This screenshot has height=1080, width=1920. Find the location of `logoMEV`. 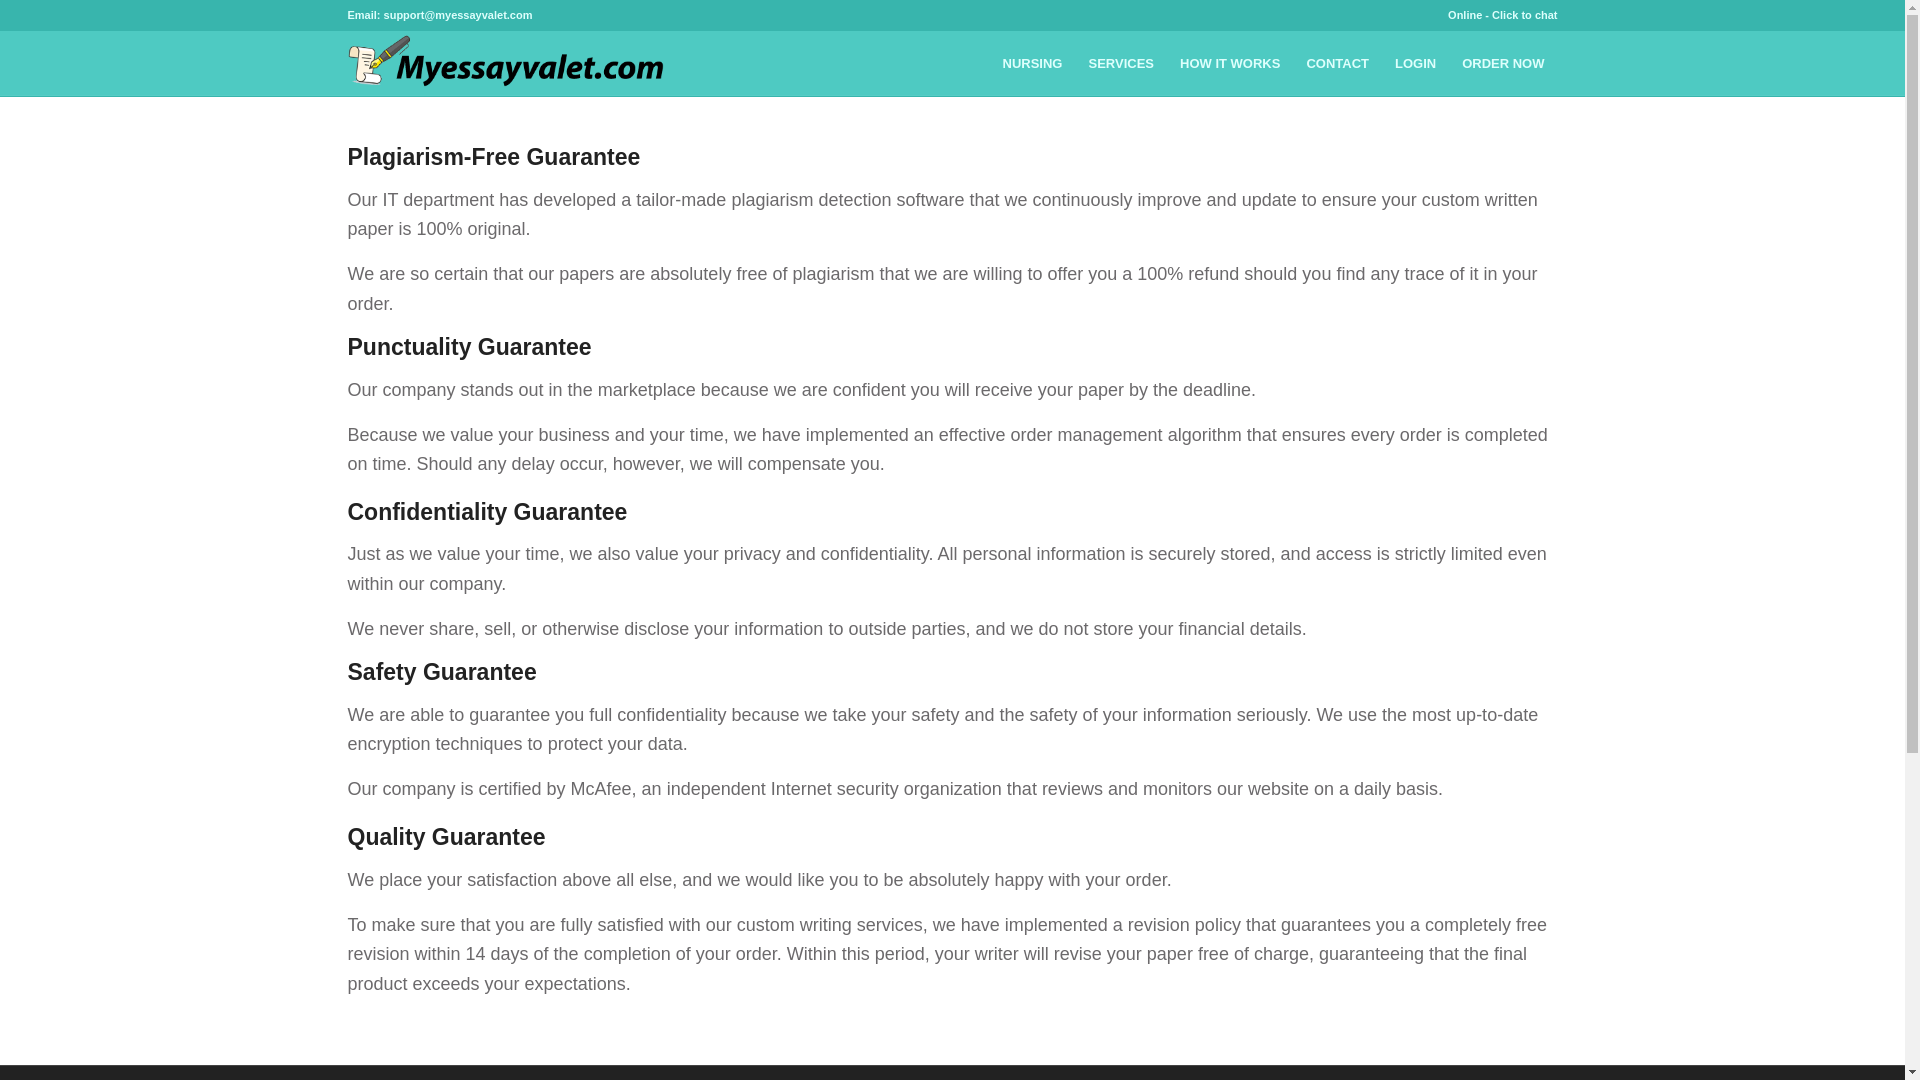

logoMEV is located at coordinates (510, 64).